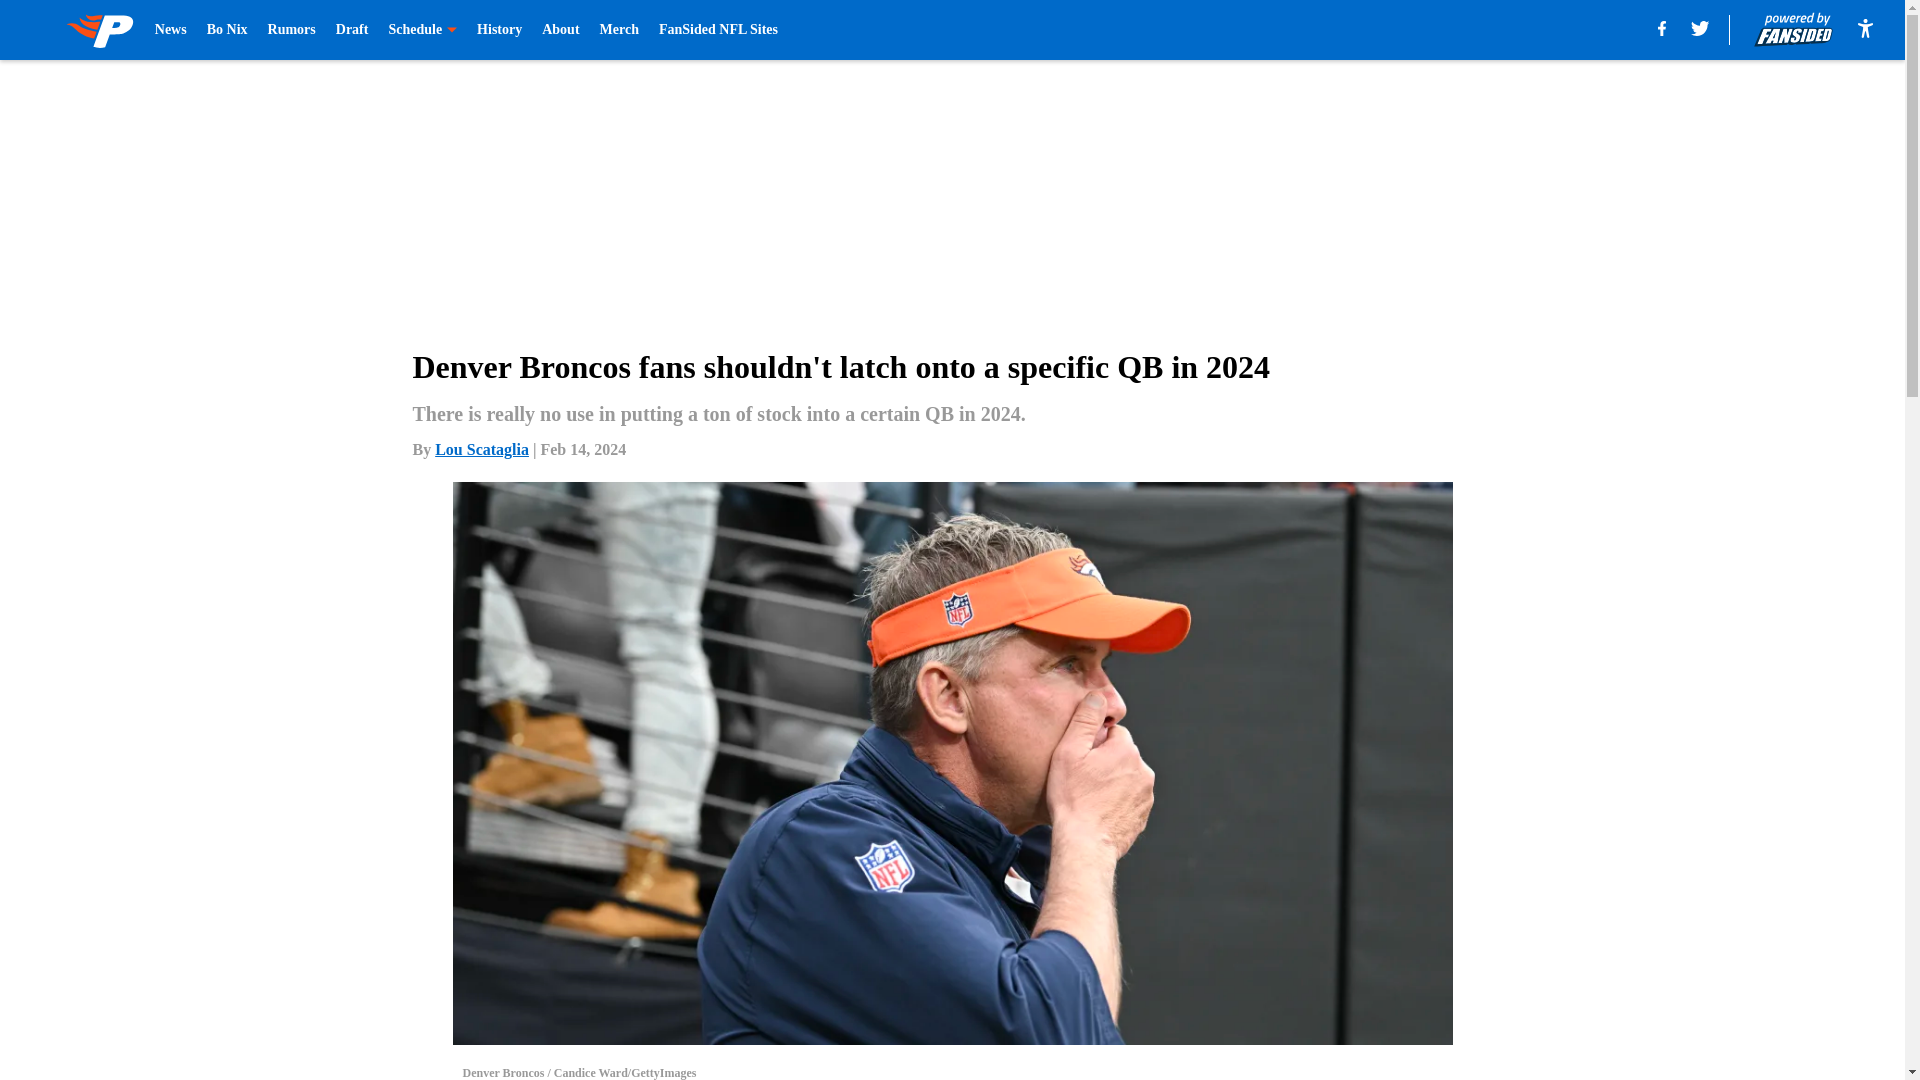 Image resolution: width=1920 pixels, height=1080 pixels. What do you see at coordinates (619, 30) in the screenshot?
I see `Merch` at bounding box center [619, 30].